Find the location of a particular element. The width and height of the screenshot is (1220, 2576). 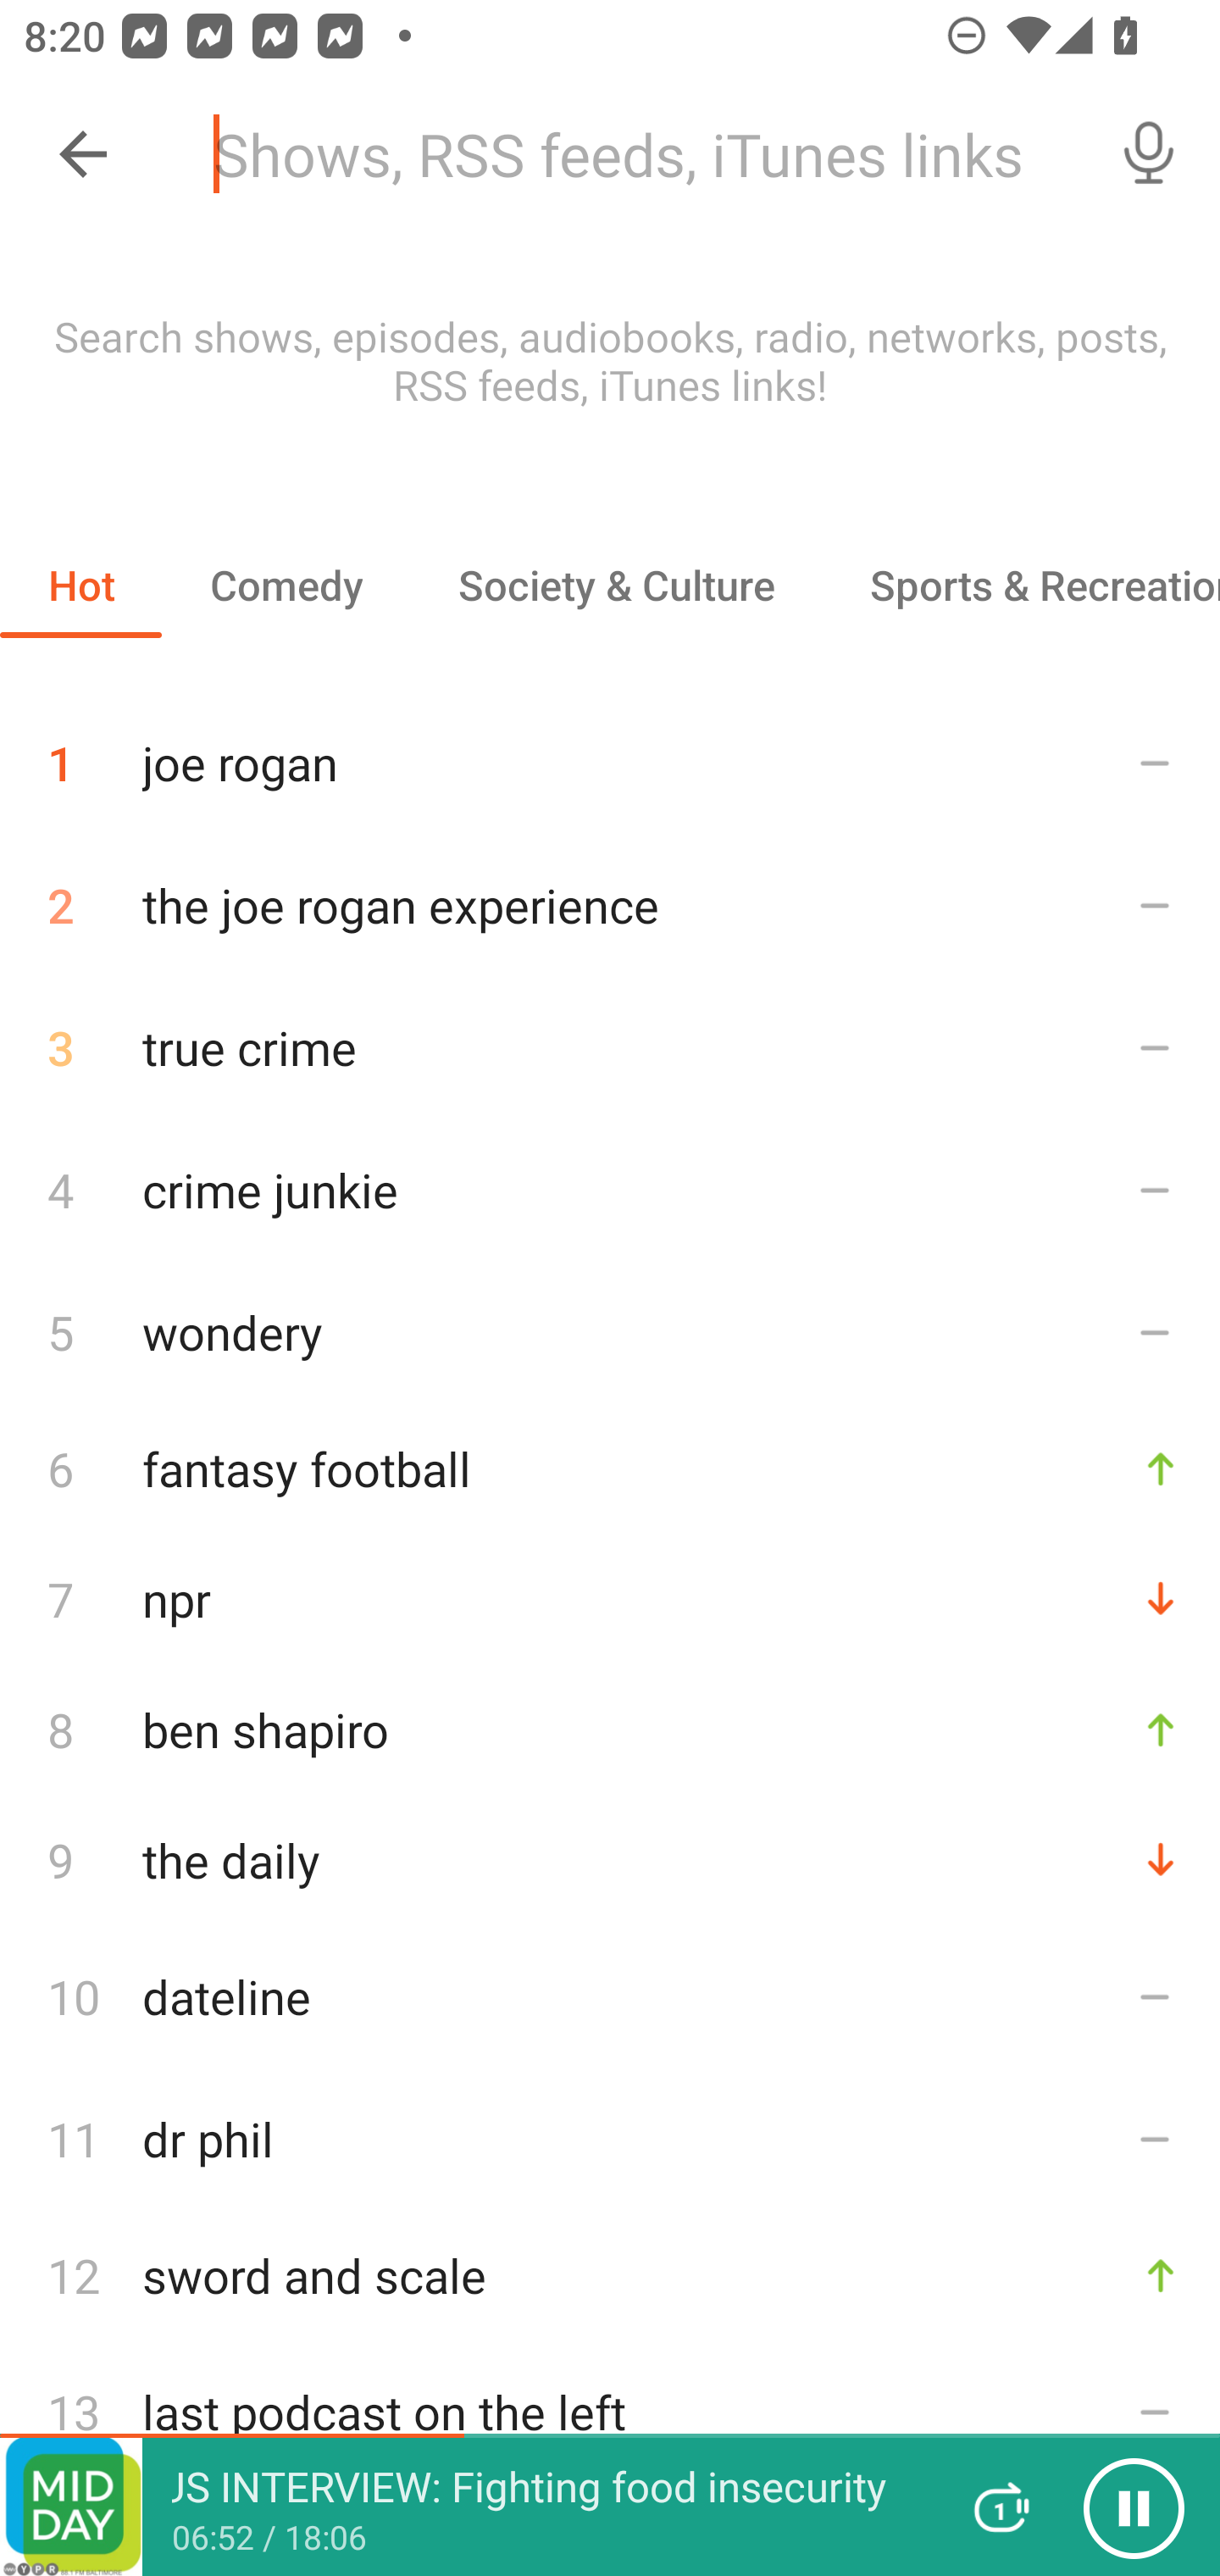

Sports & Recreation is located at coordinates (1021, 585).